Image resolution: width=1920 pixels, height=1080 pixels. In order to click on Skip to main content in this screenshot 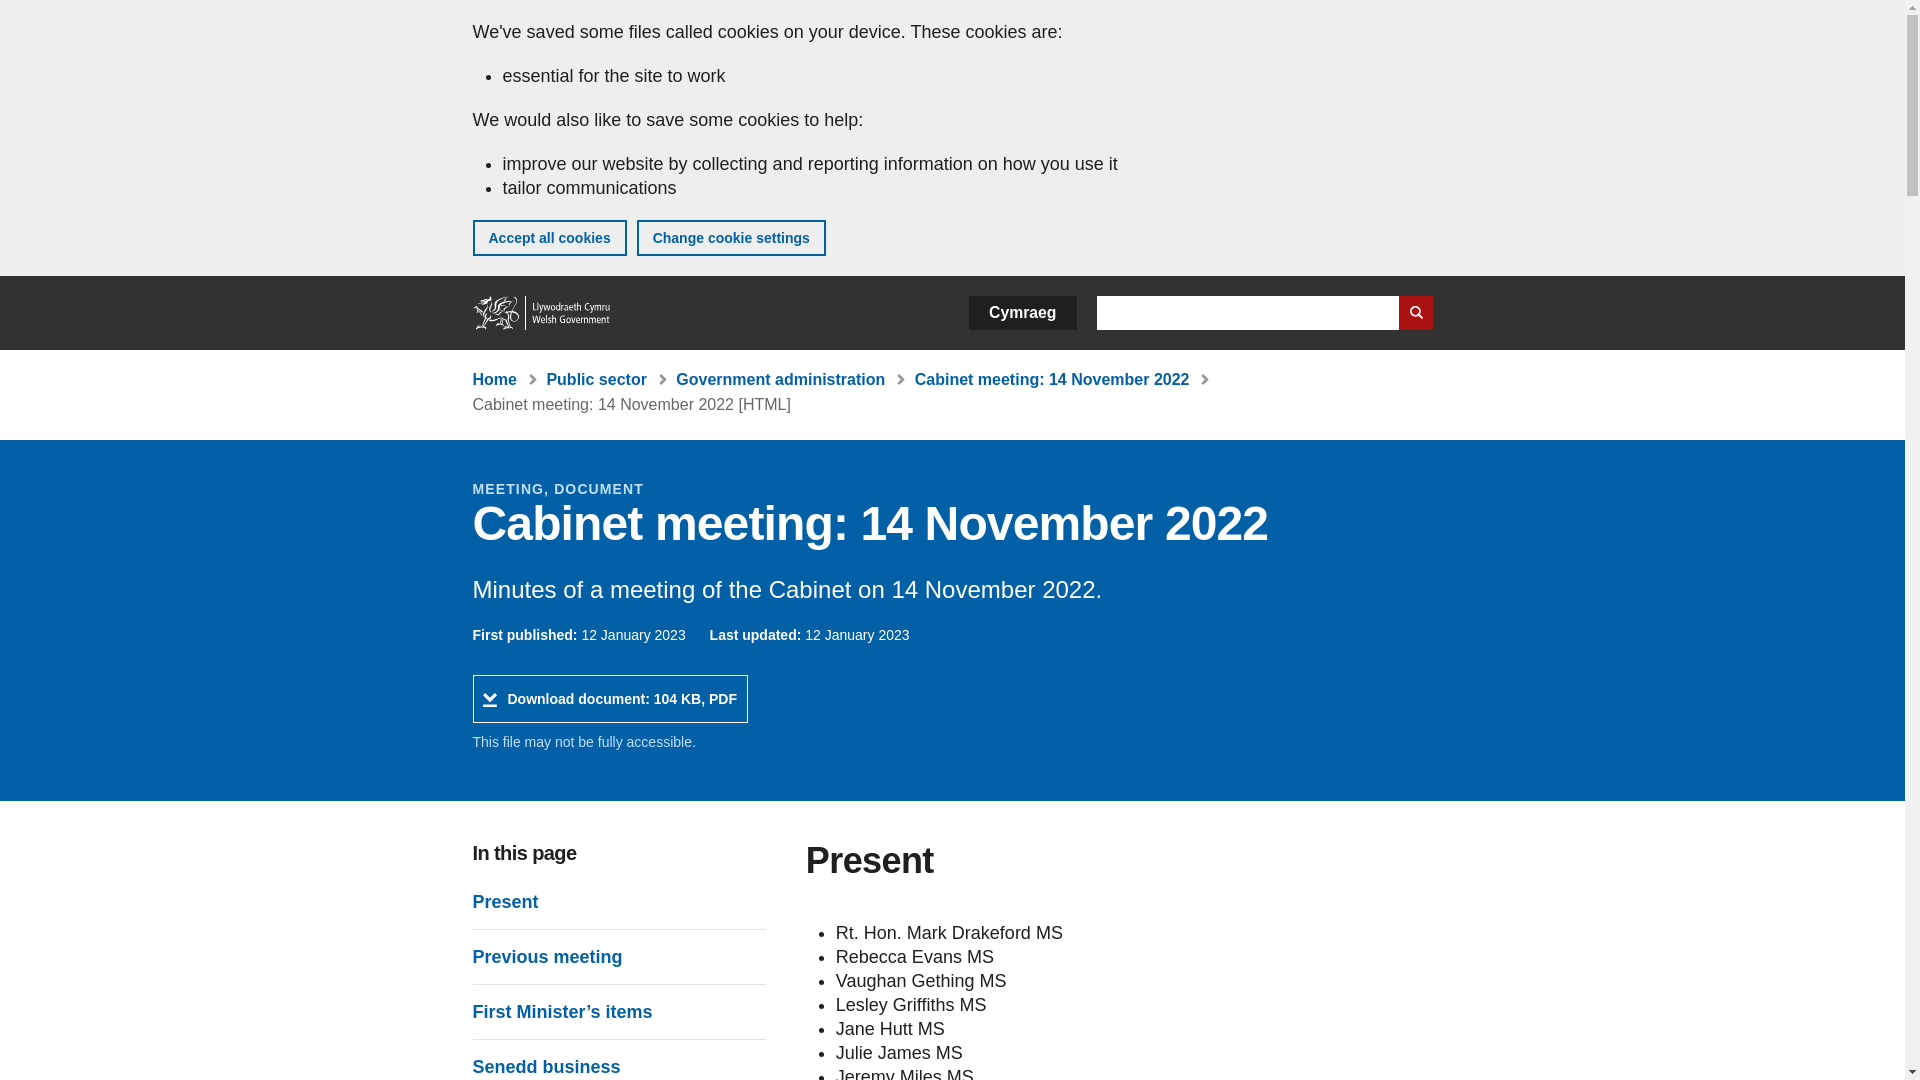, I will do `click(30, 14)`.